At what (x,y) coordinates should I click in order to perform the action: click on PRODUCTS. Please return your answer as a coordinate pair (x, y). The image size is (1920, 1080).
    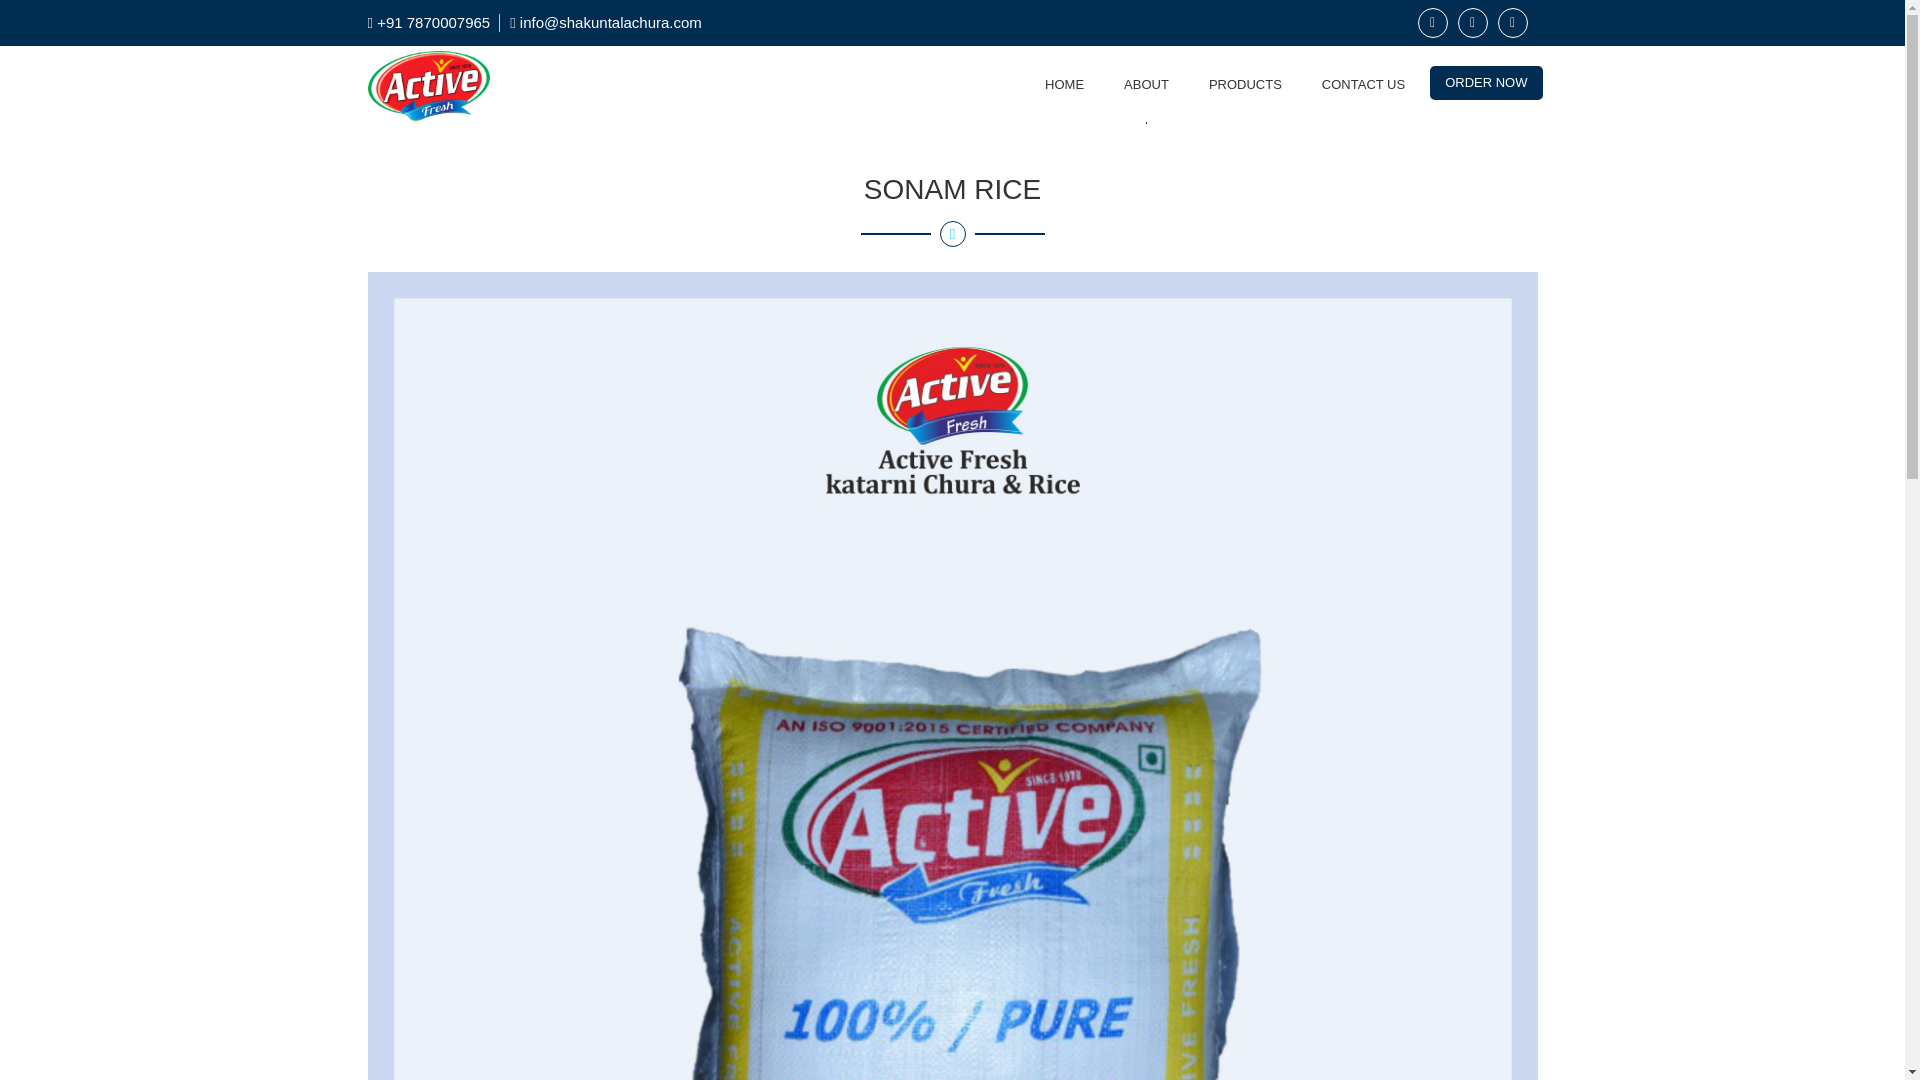
    Looking at the image, I should click on (1246, 85).